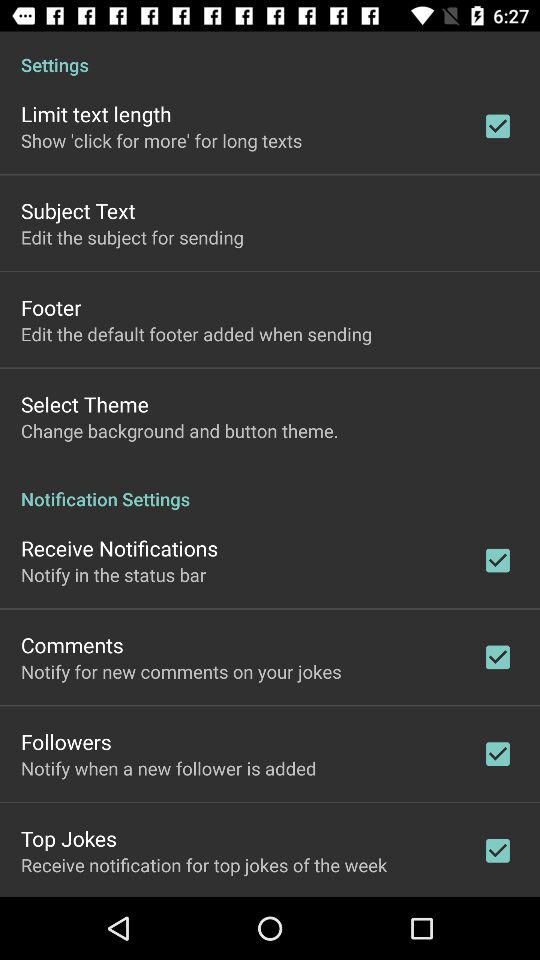 The height and width of the screenshot is (960, 540). What do you see at coordinates (270, 488) in the screenshot?
I see `press item above receive notifications app` at bounding box center [270, 488].